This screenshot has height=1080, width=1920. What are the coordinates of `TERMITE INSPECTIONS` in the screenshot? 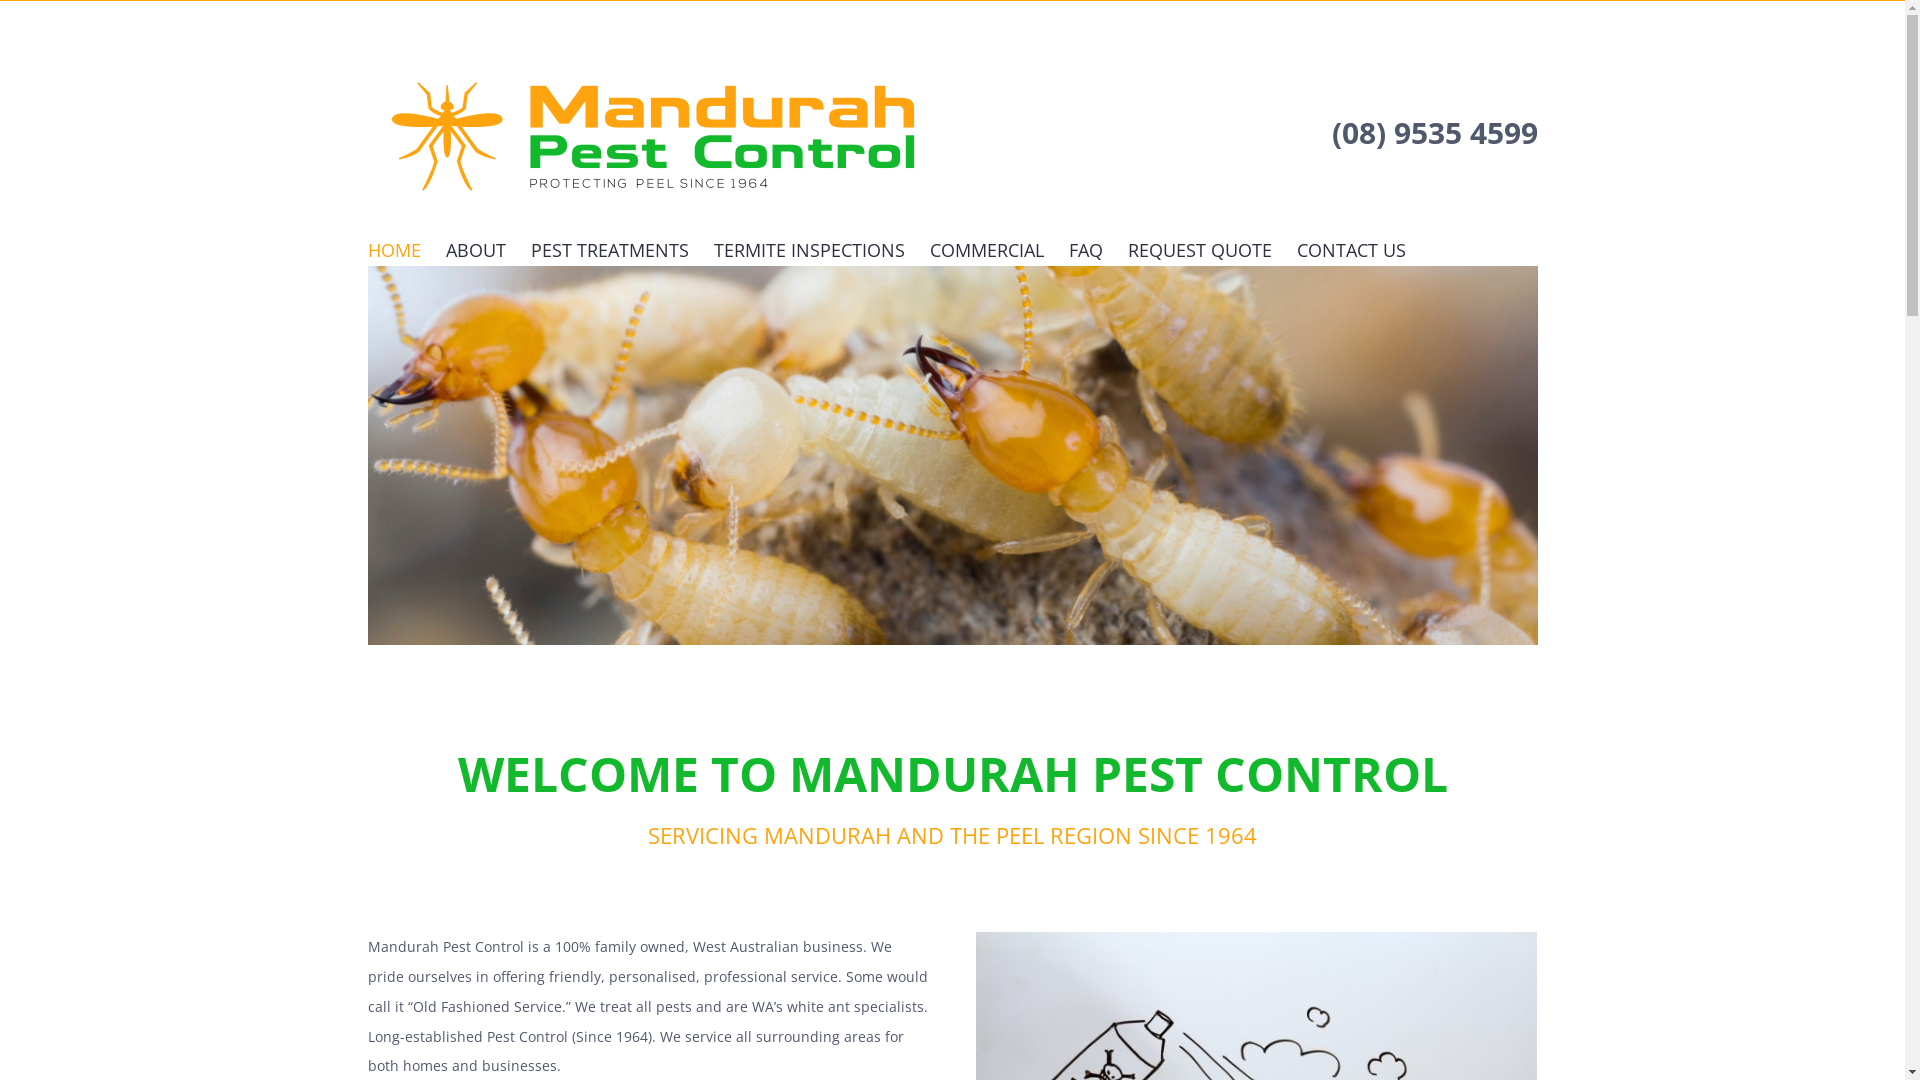 It's located at (810, 250).